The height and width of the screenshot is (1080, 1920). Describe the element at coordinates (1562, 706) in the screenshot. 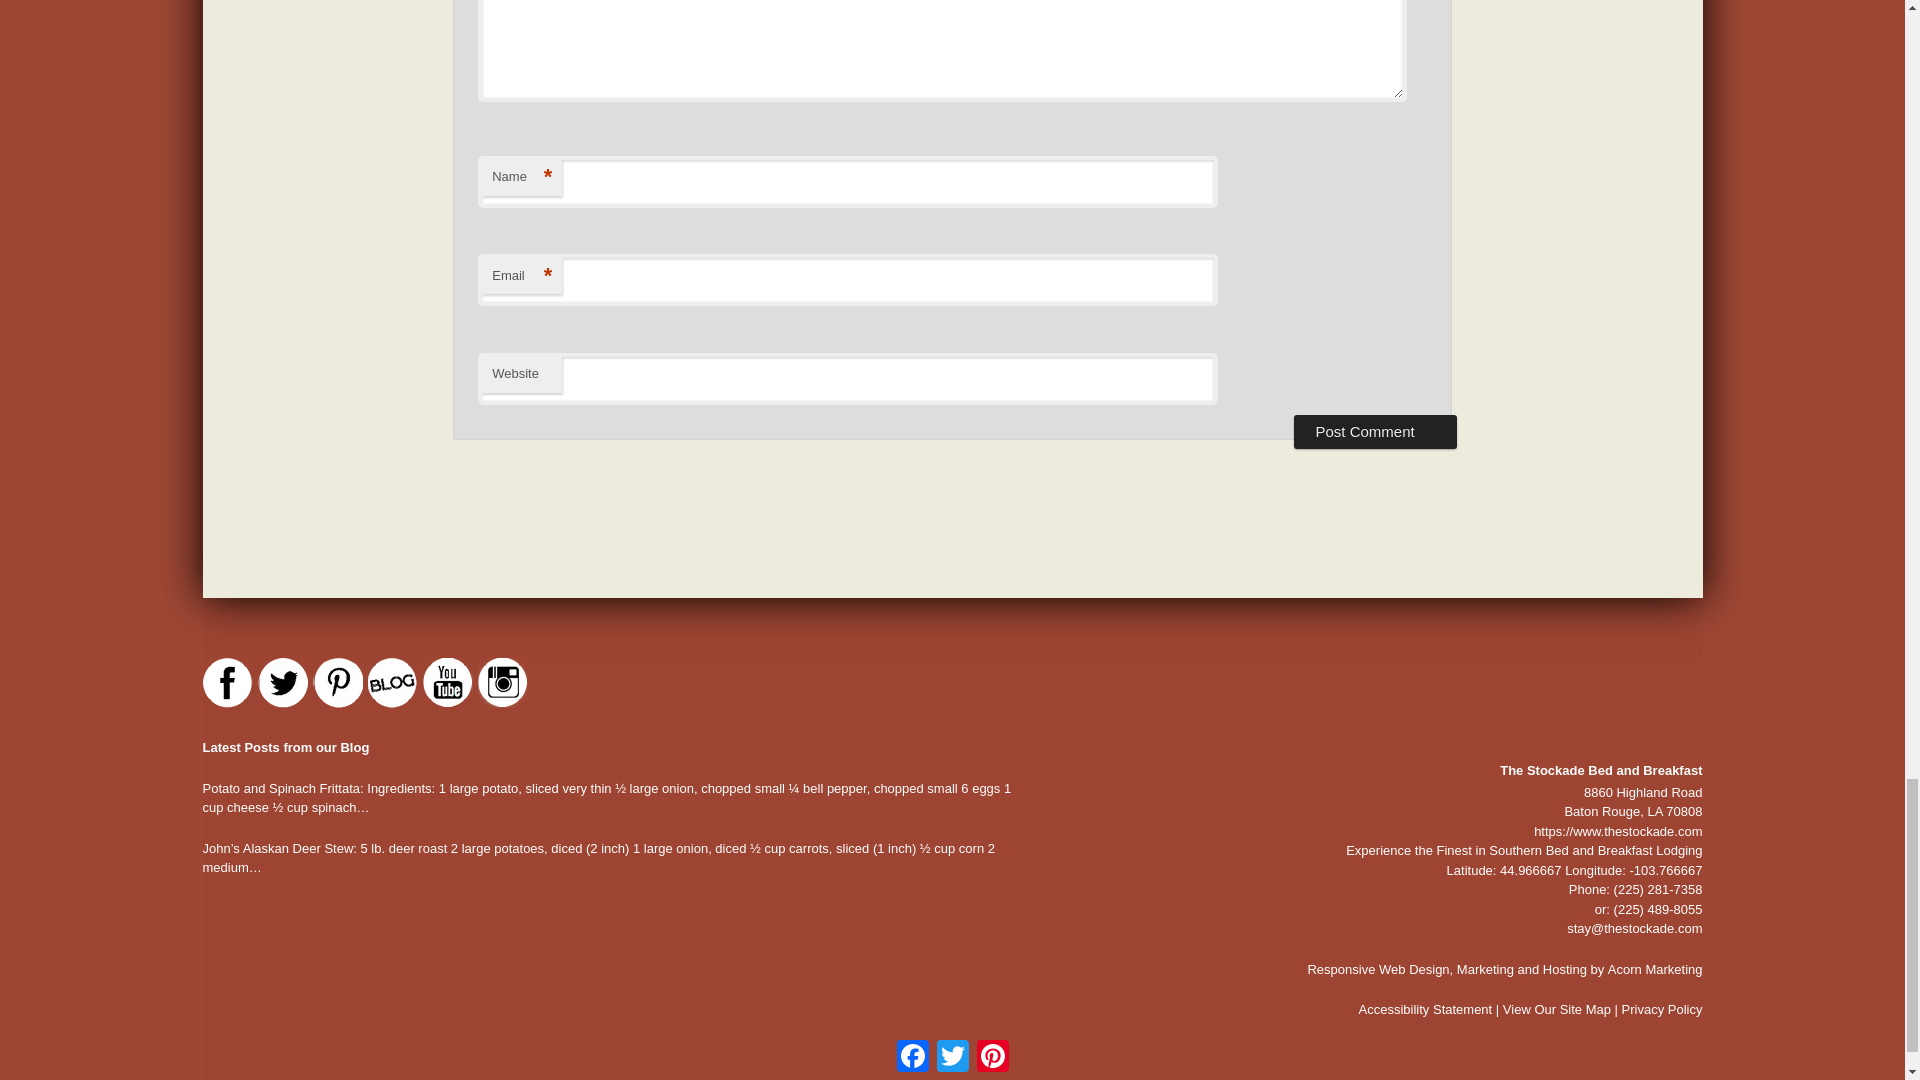

I see `The Stockade Bed and Breakfast` at that location.